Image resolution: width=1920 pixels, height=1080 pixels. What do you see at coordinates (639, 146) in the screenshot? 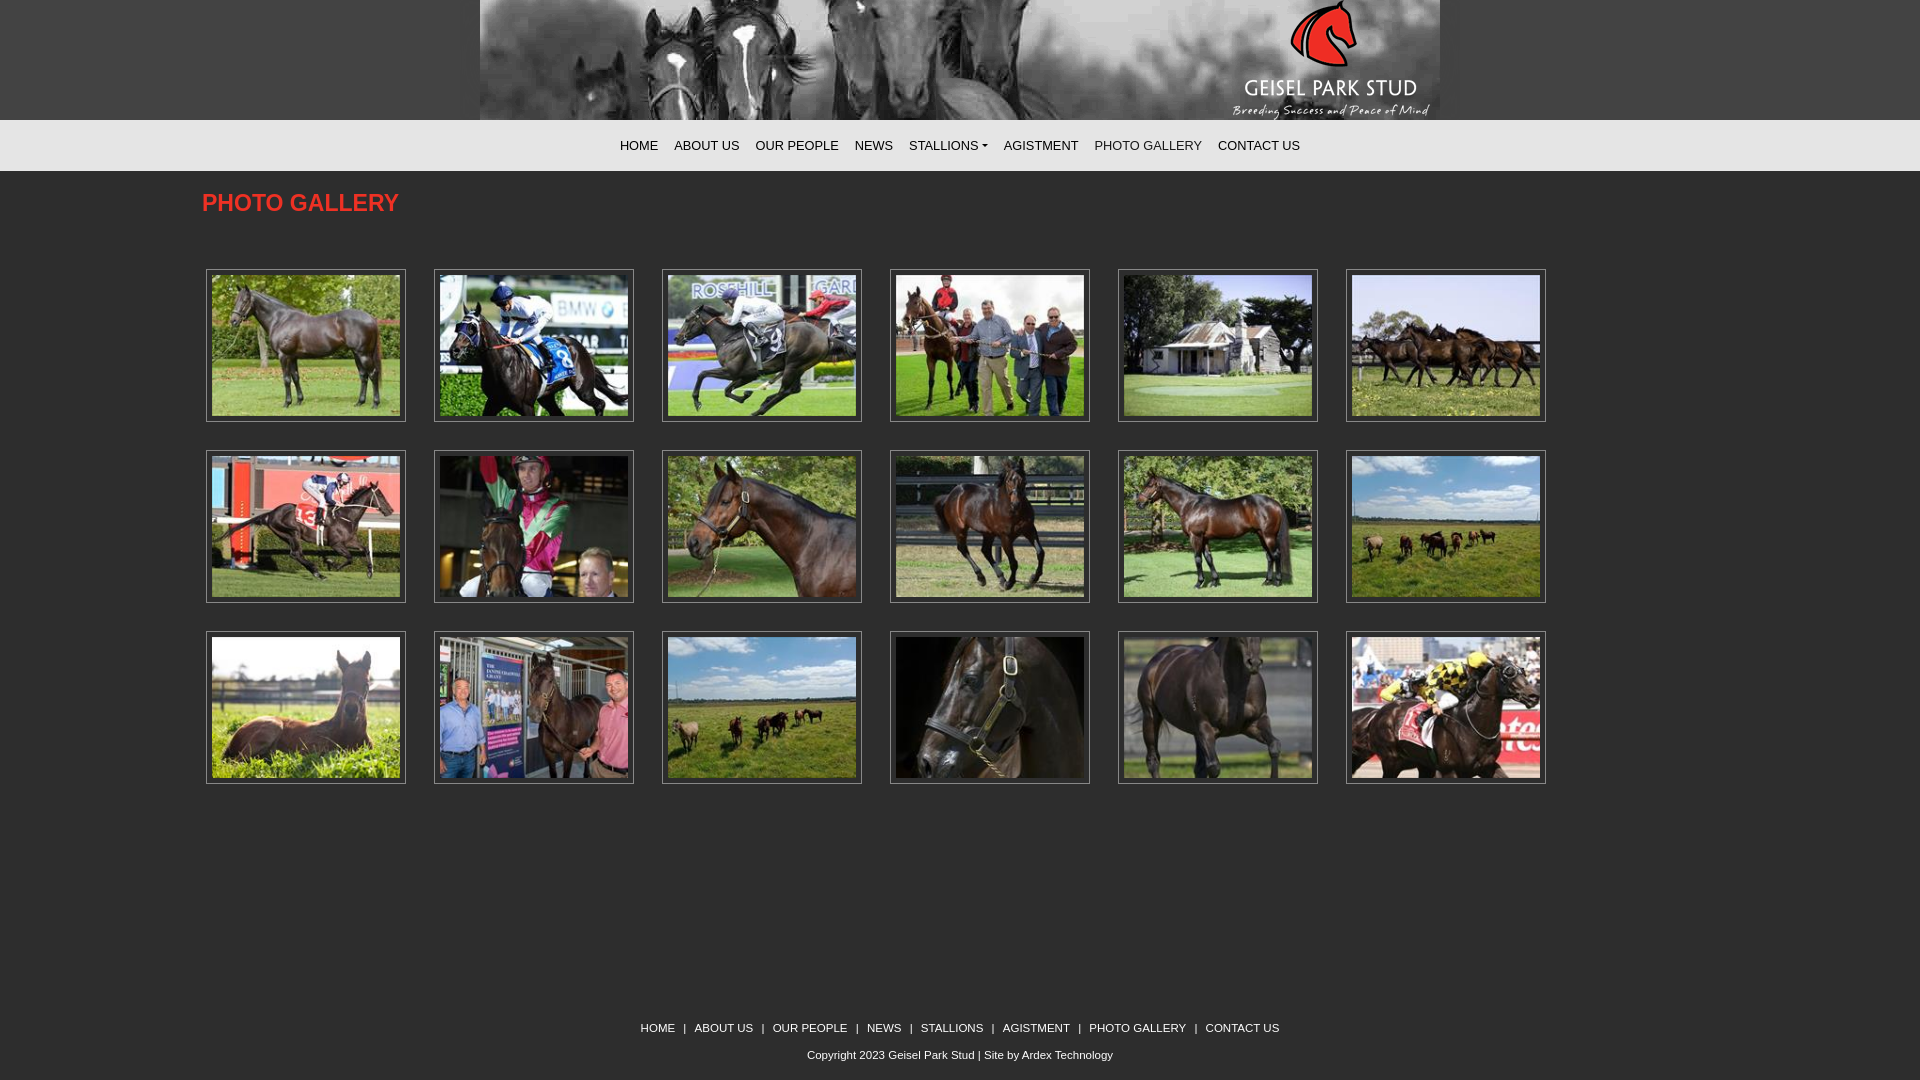
I see `HOME` at bounding box center [639, 146].